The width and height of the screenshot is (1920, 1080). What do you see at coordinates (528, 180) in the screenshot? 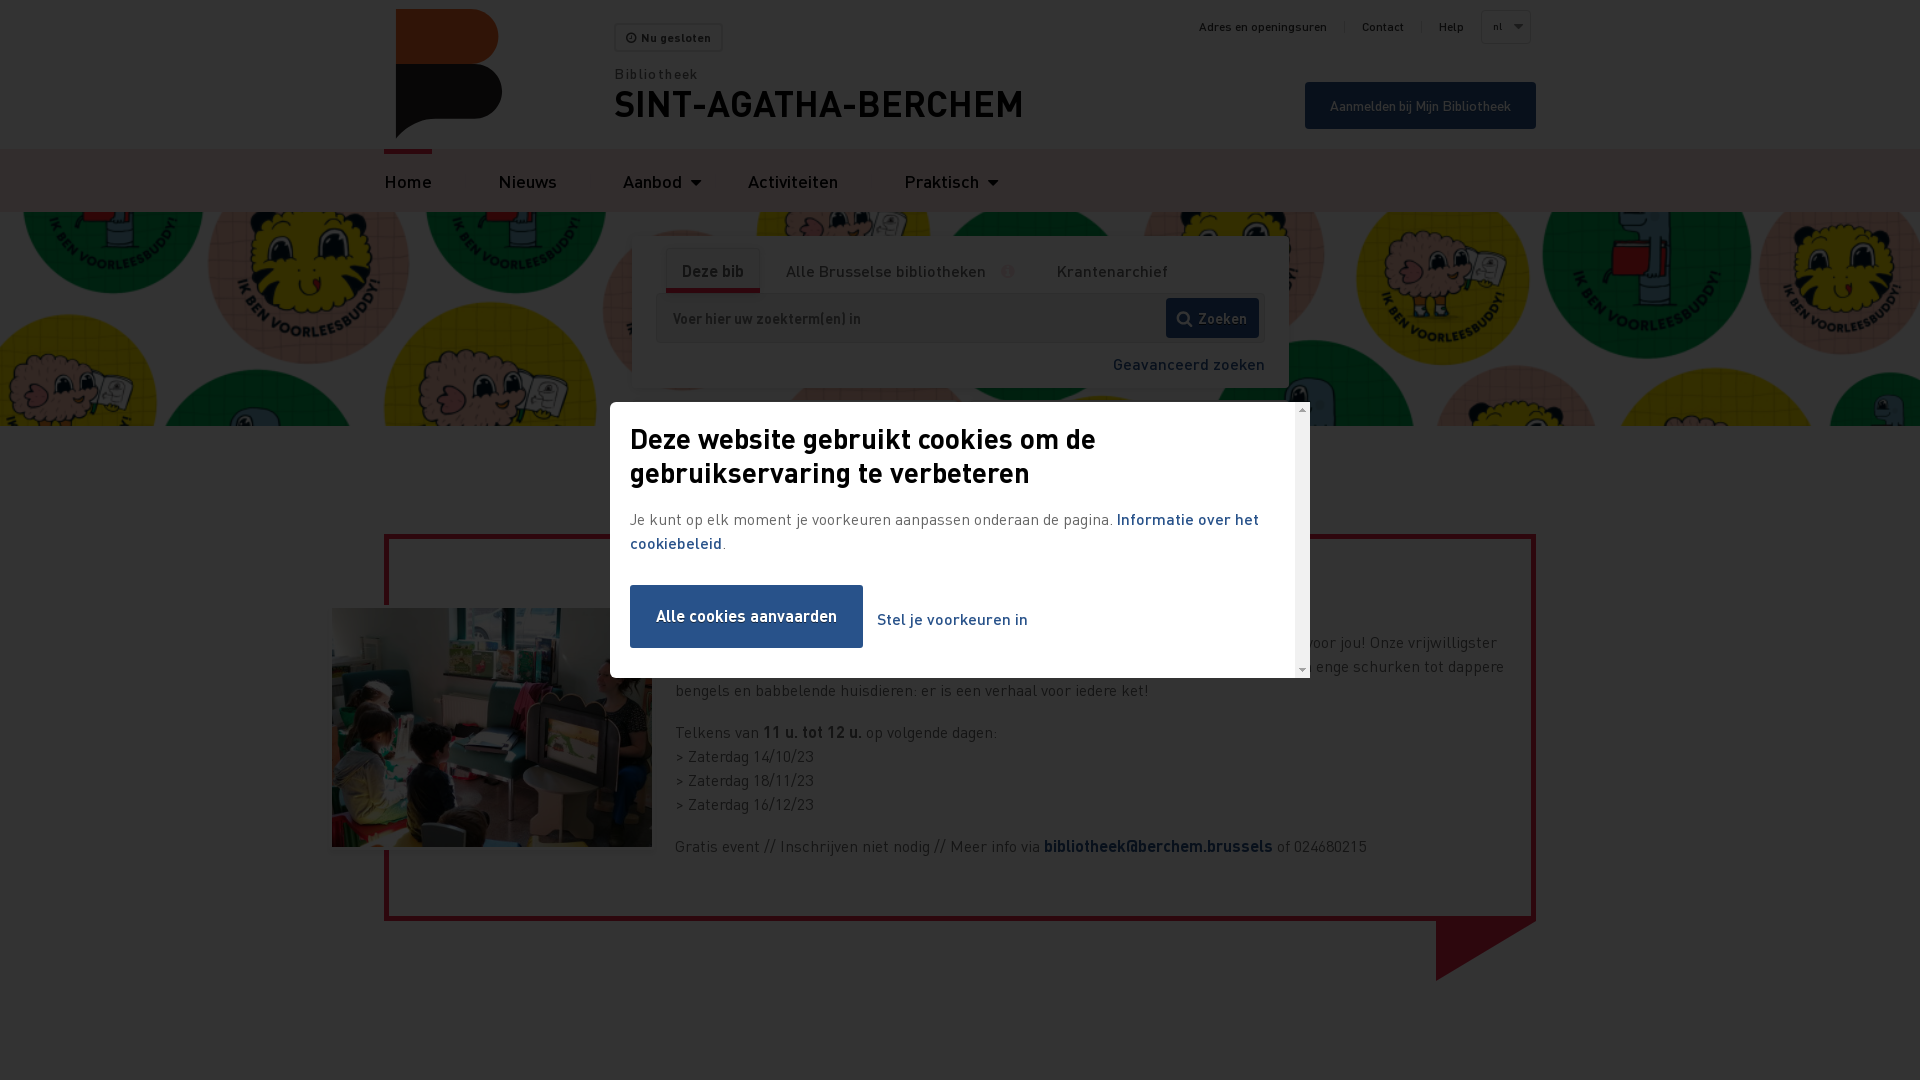
I see `Nieuws` at bounding box center [528, 180].